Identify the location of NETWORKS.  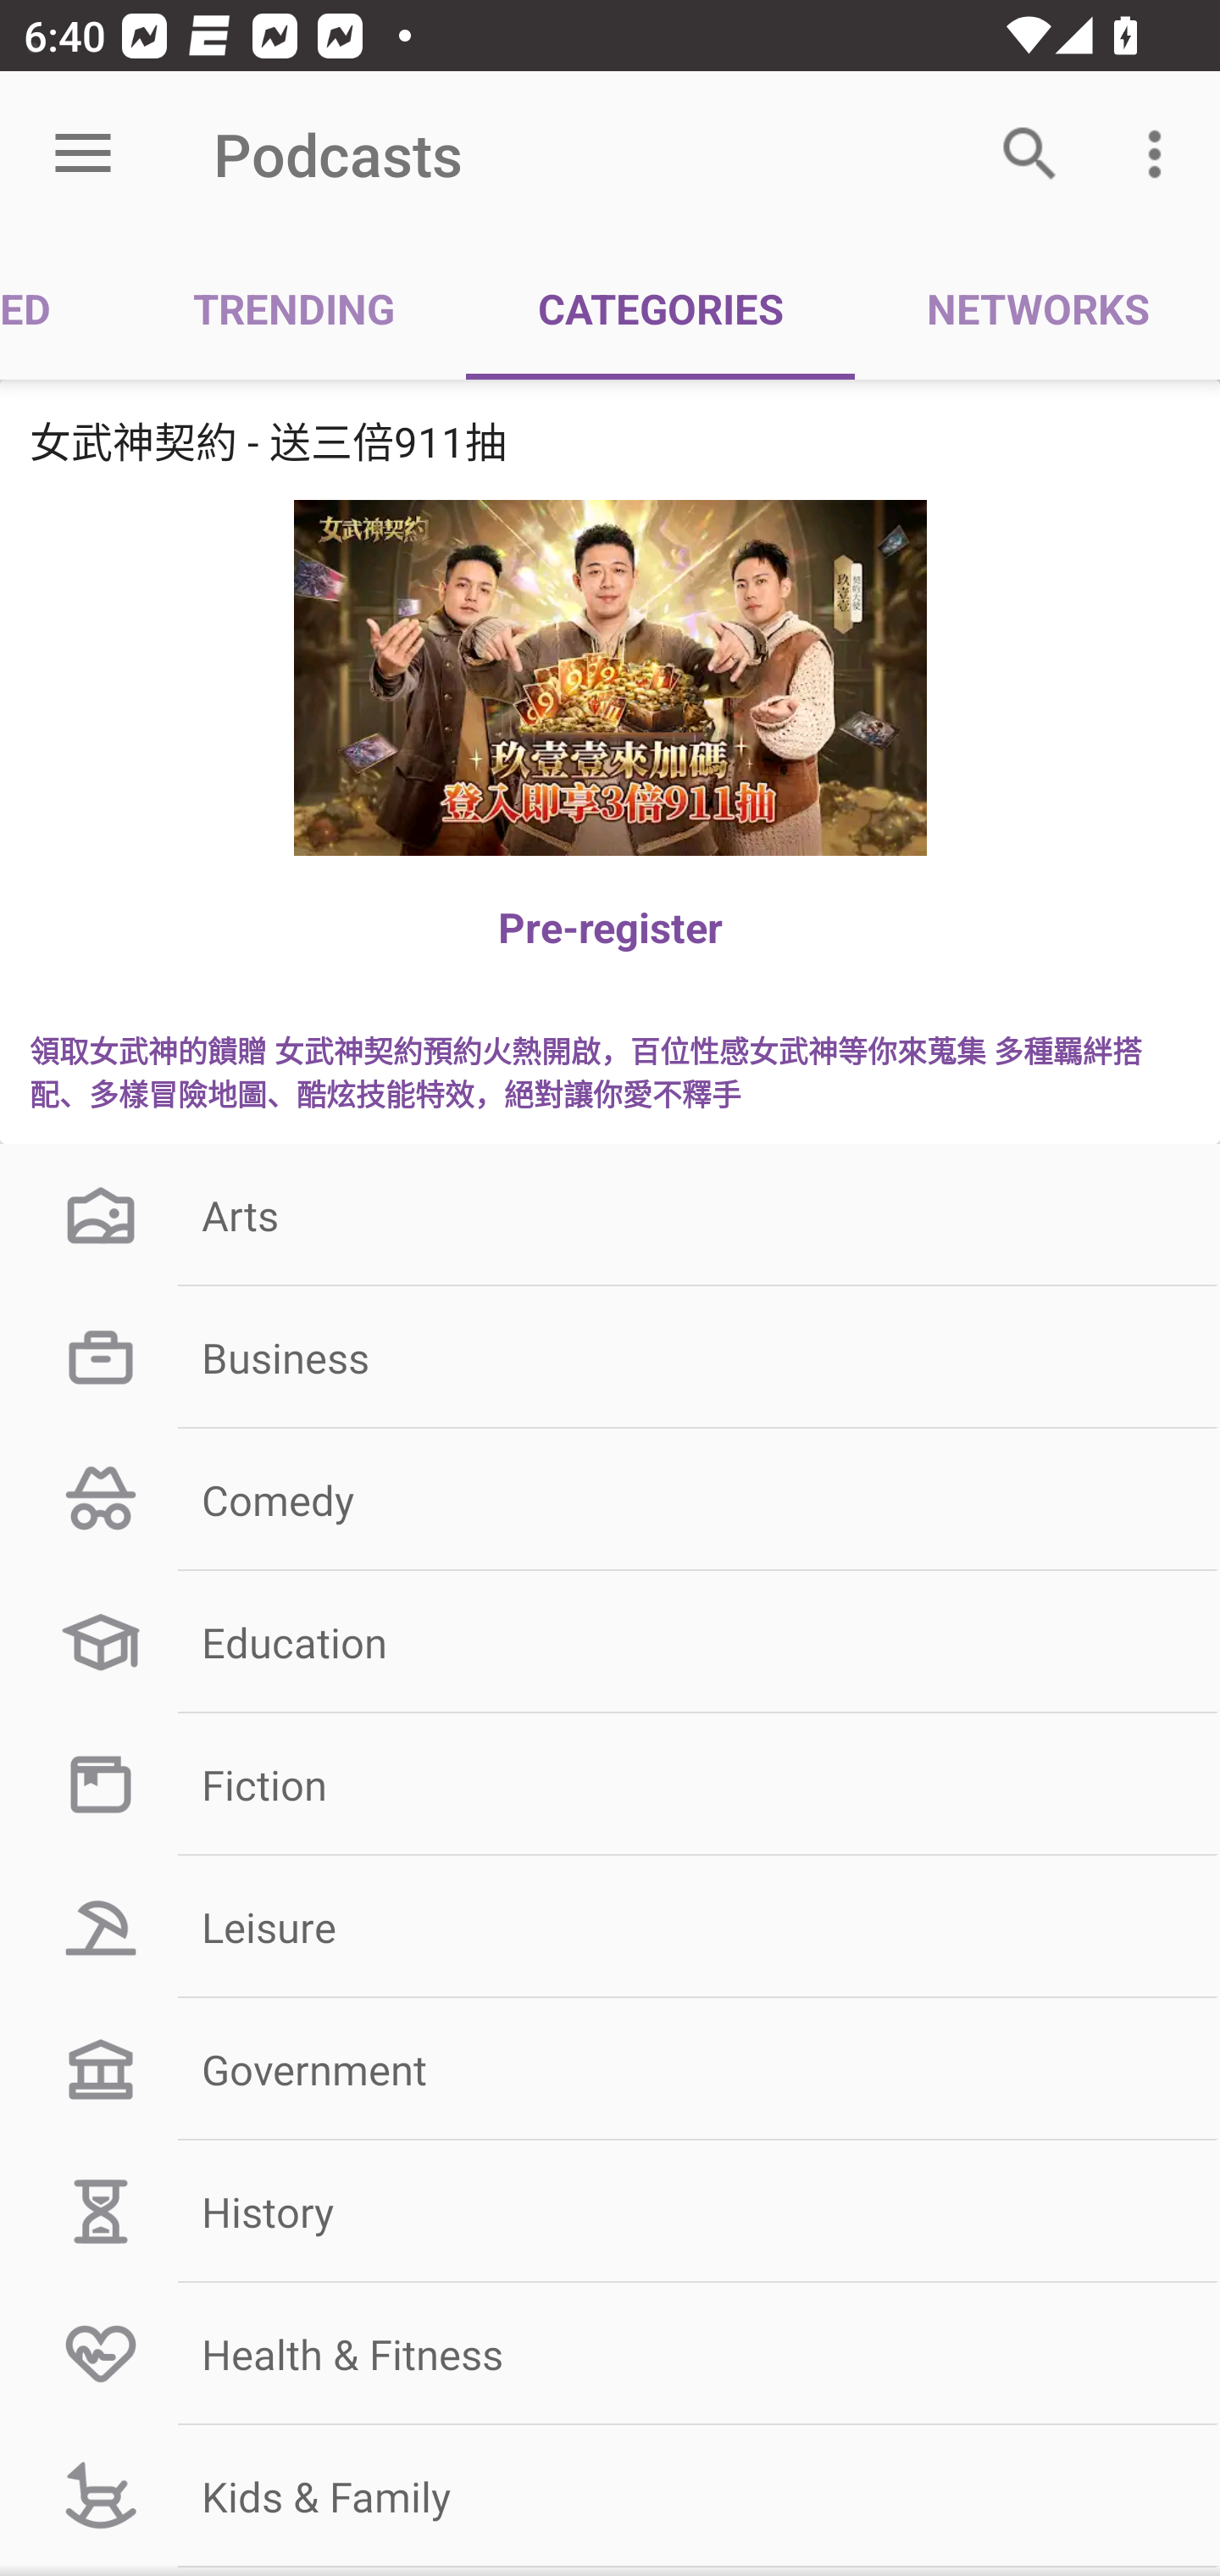
(1037, 307).